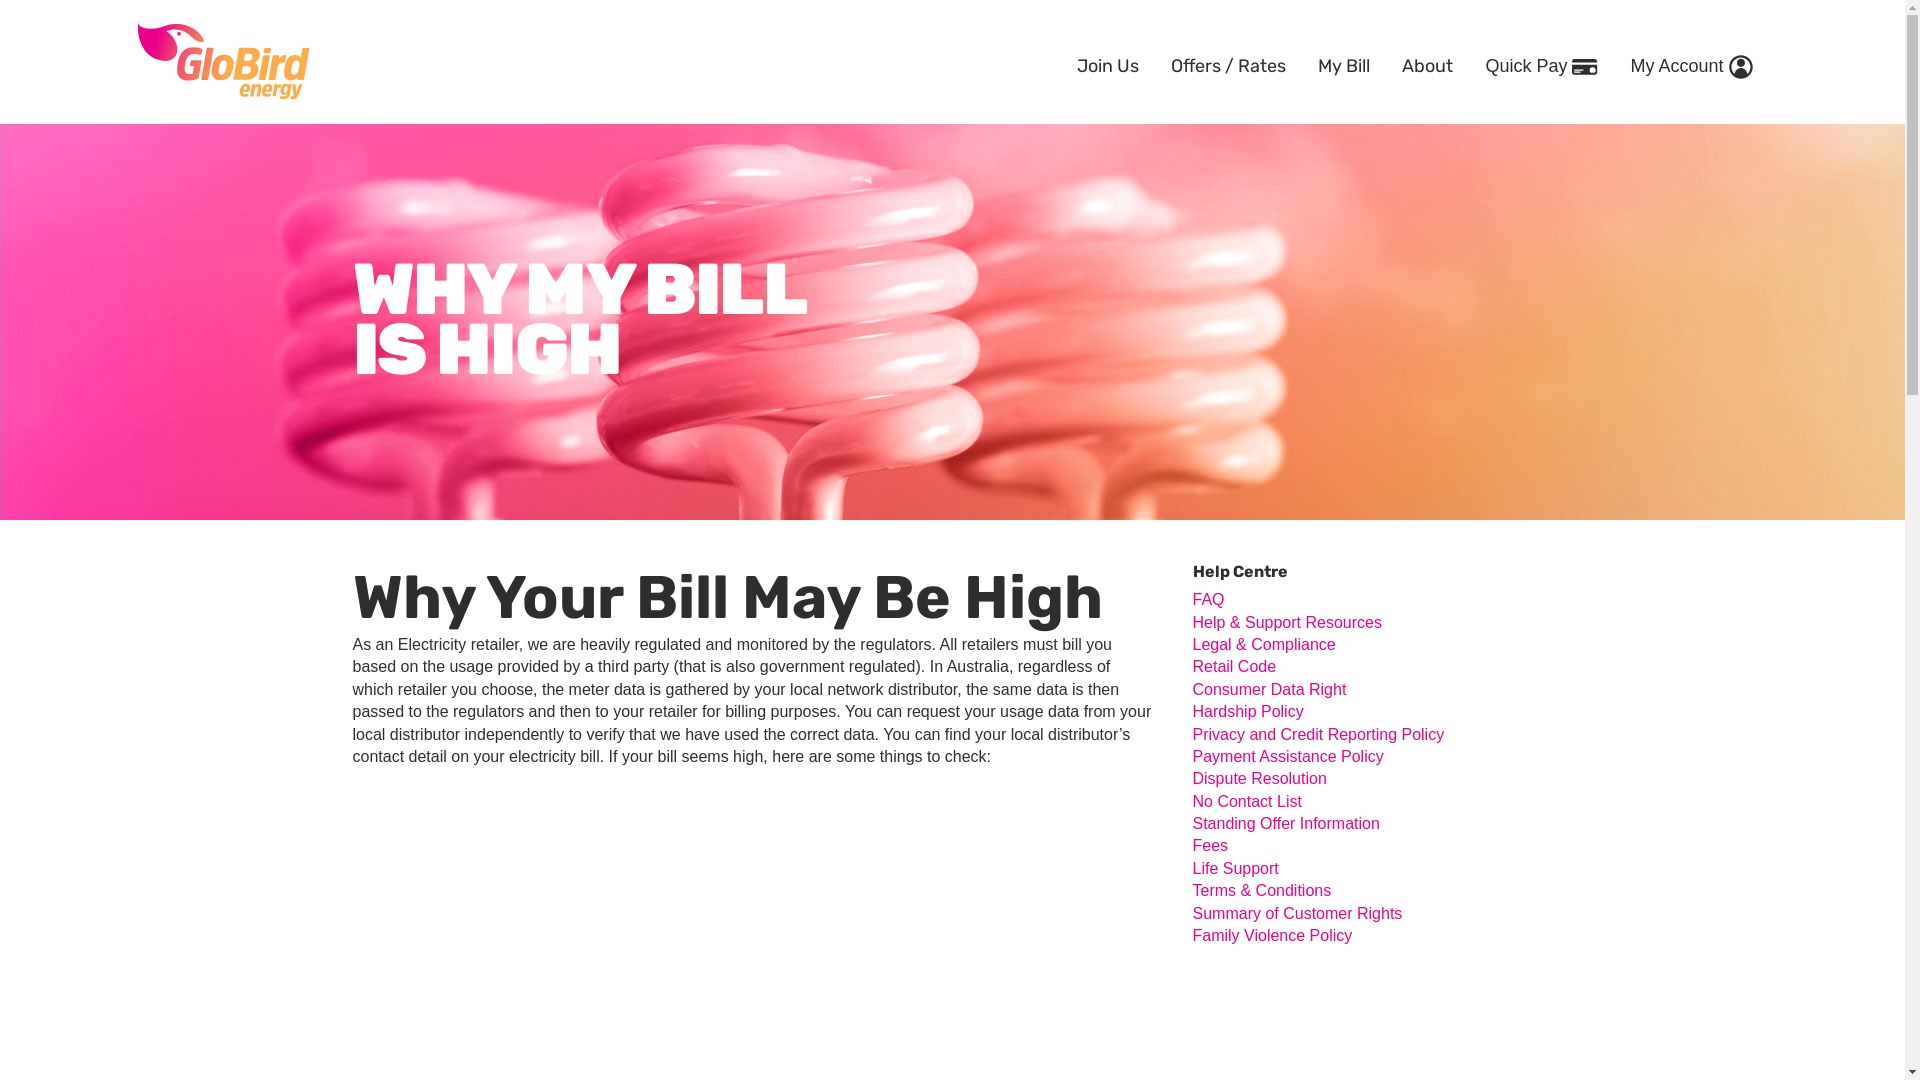  What do you see at coordinates (1297, 913) in the screenshot?
I see `Summary of Customer Rights` at bounding box center [1297, 913].